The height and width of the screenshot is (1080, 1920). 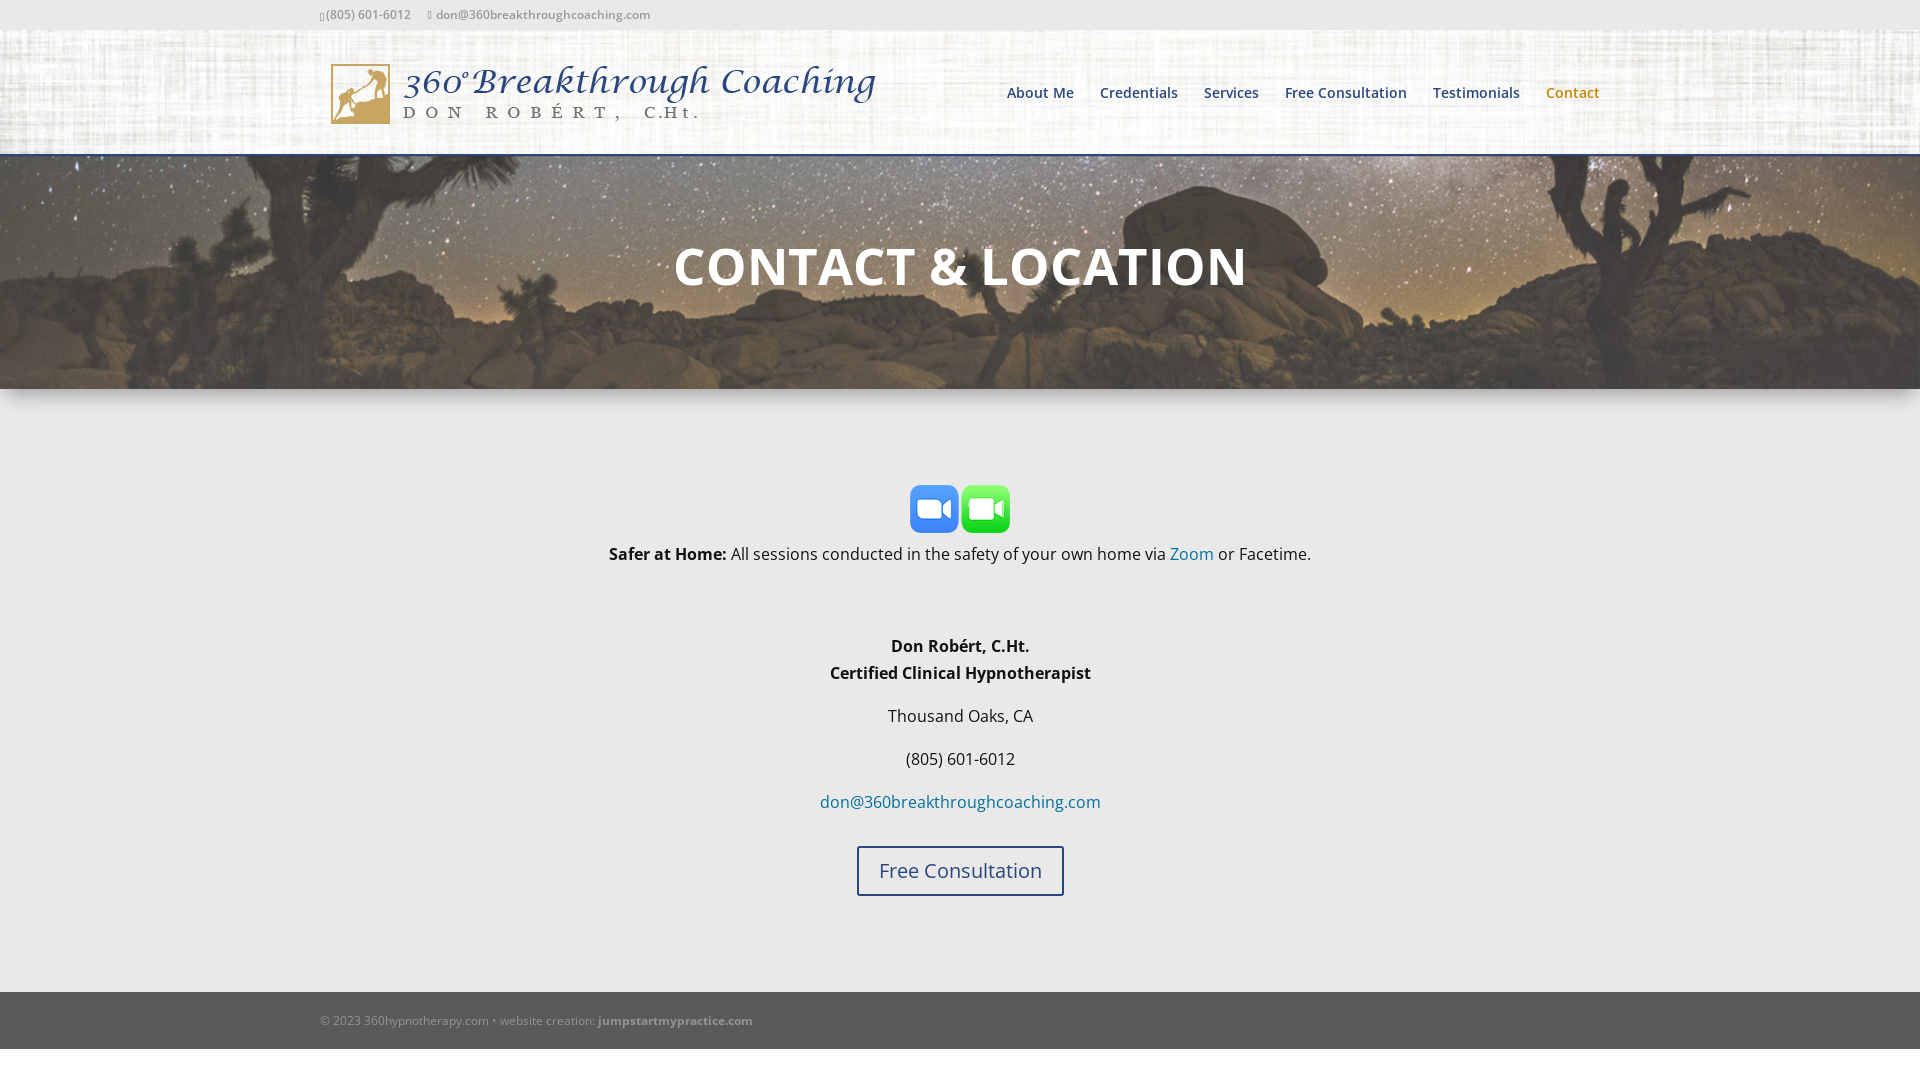 I want to click on don@360breakthroughcoaching.com, so click(x=960, y=802).